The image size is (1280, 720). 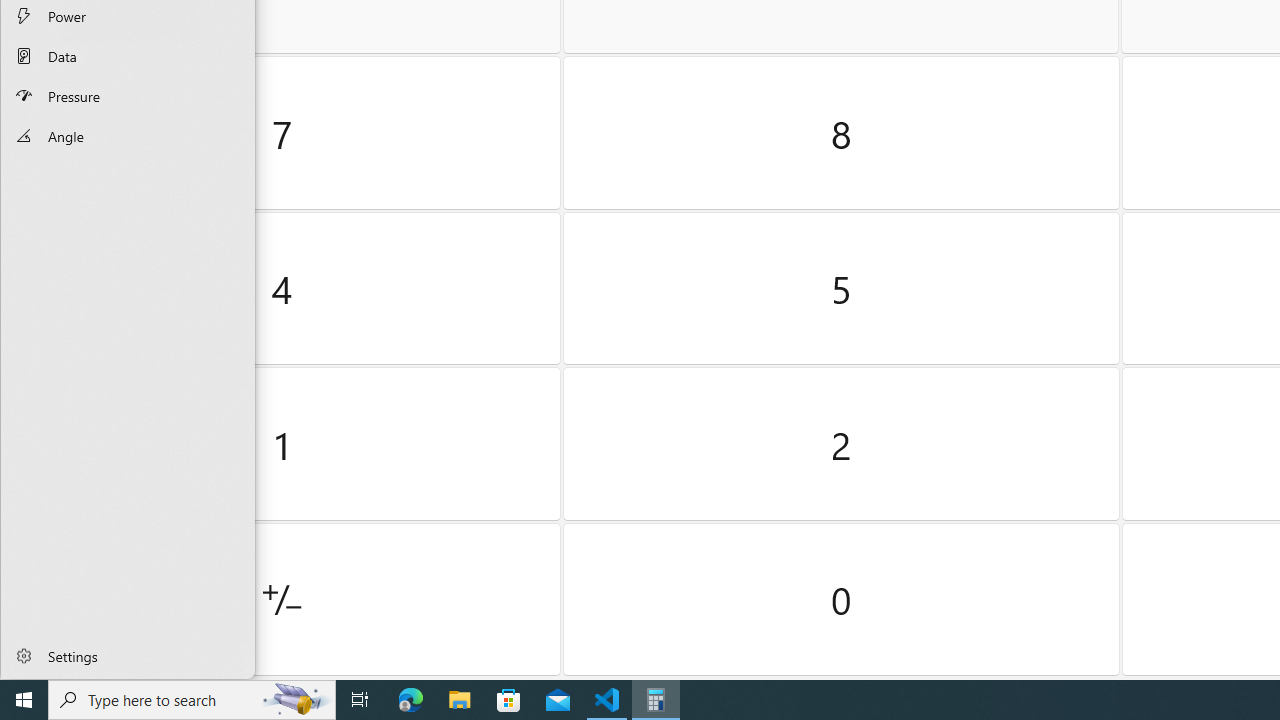 What do you see at coordinates (656, 700) in the screenshot?
I see `Calculator - 1 running window` at bounding box center [656, 700].